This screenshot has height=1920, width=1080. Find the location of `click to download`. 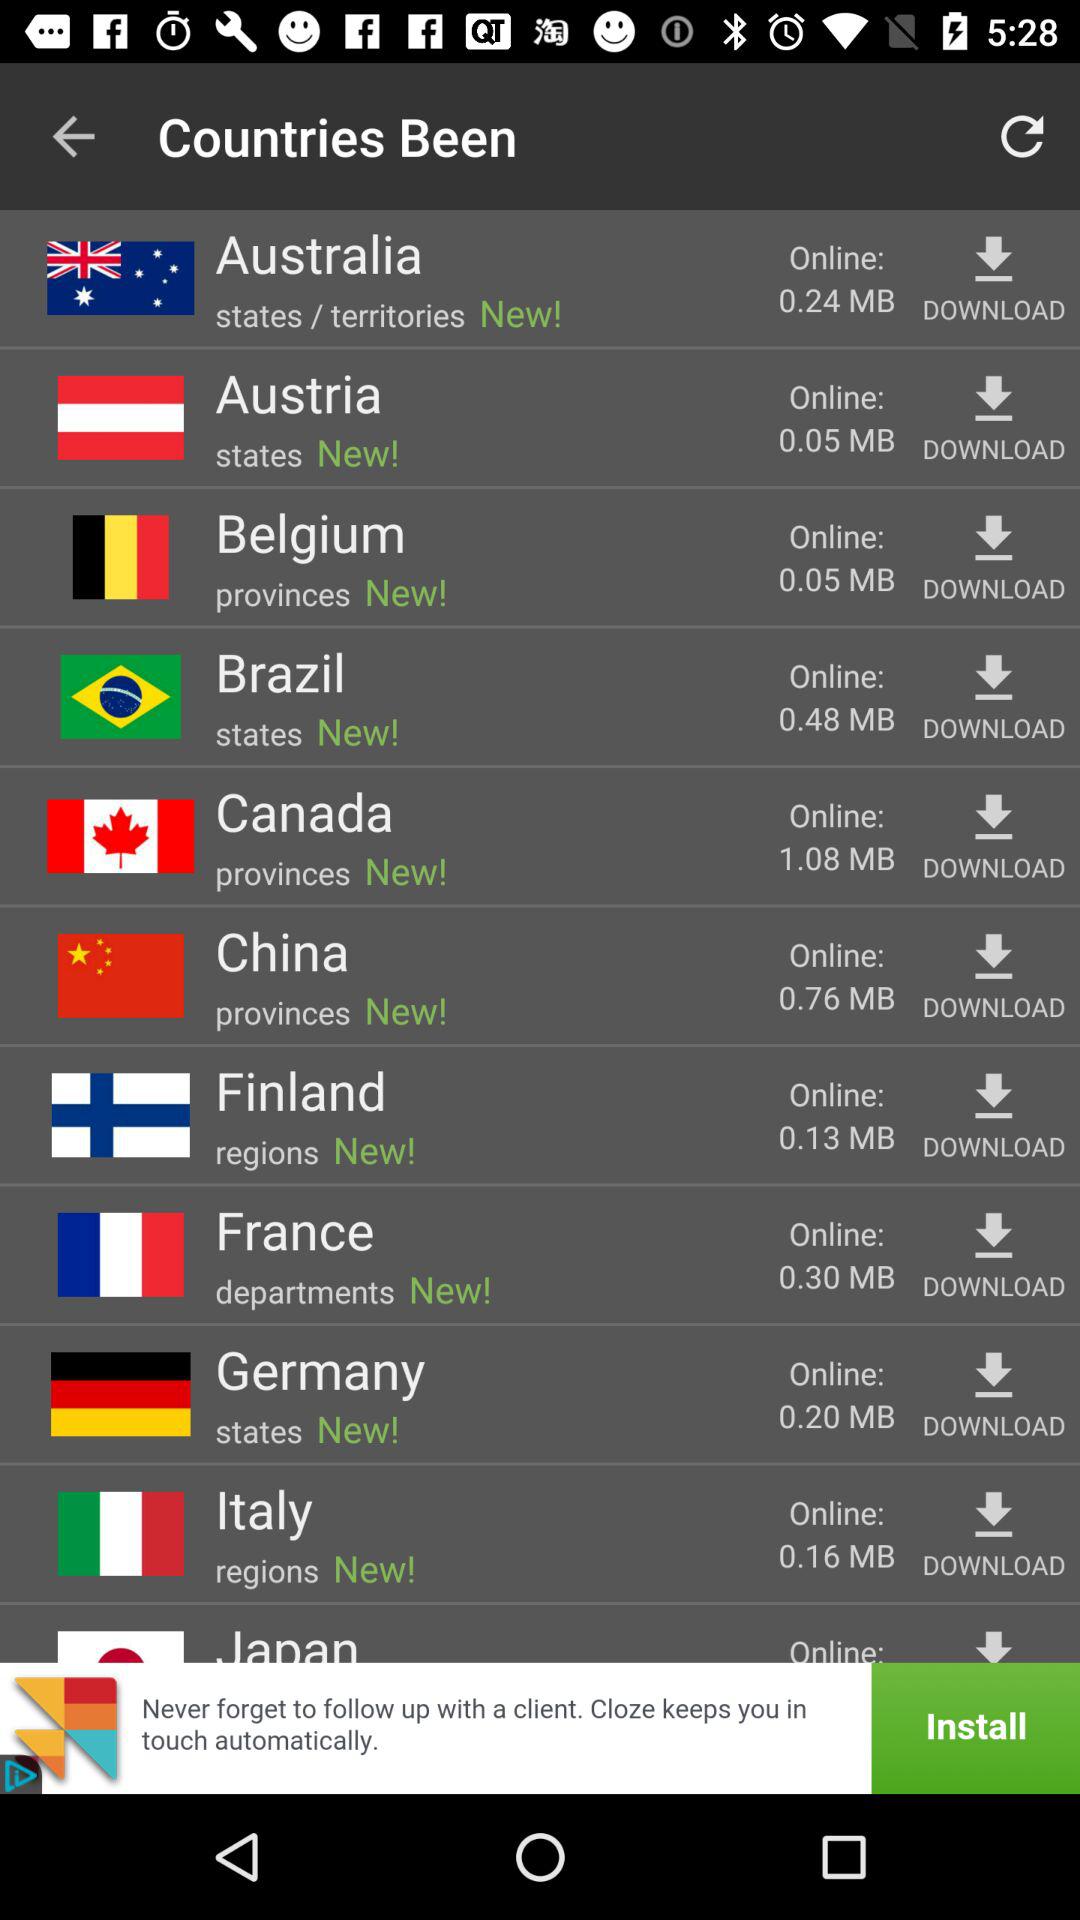

click to download is located at coordinates (994, 1642).